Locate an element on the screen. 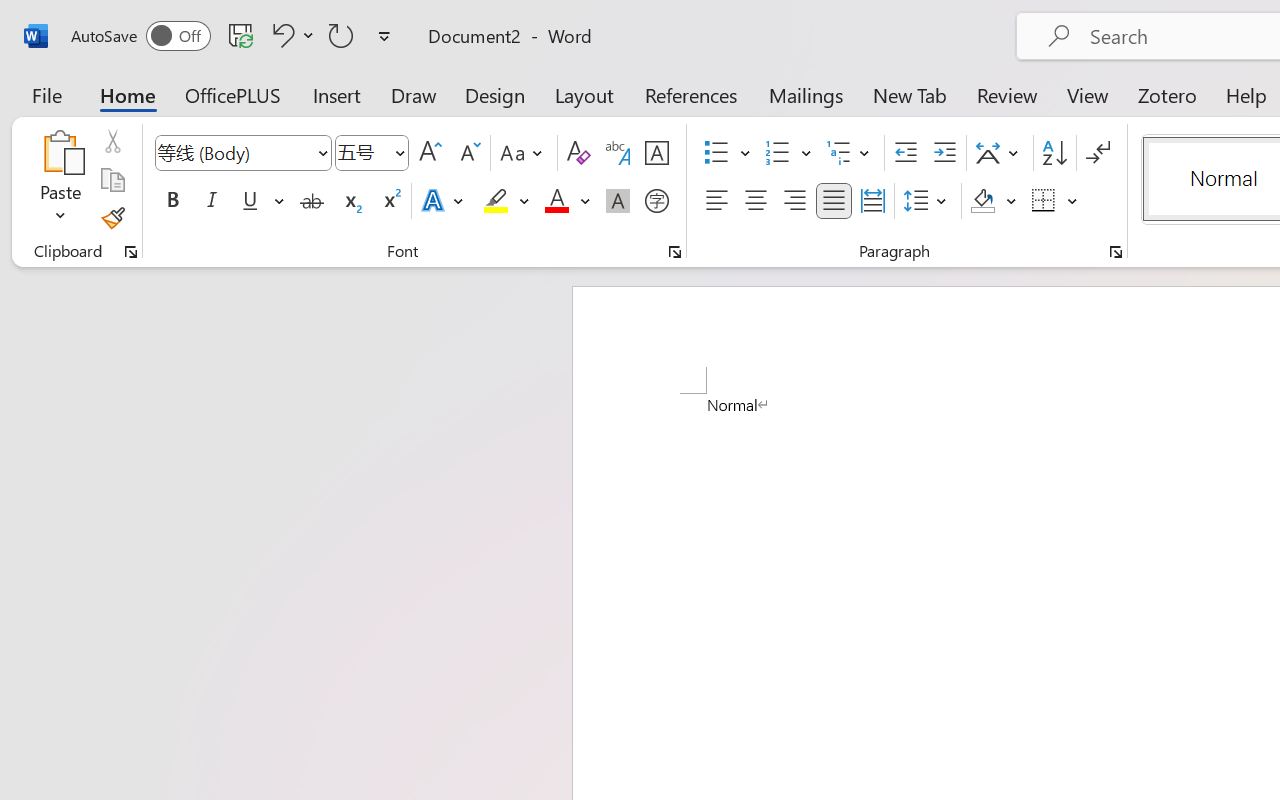 This screenshot has width=1280, height=800. Font Color is located at coordinates (567, 201).